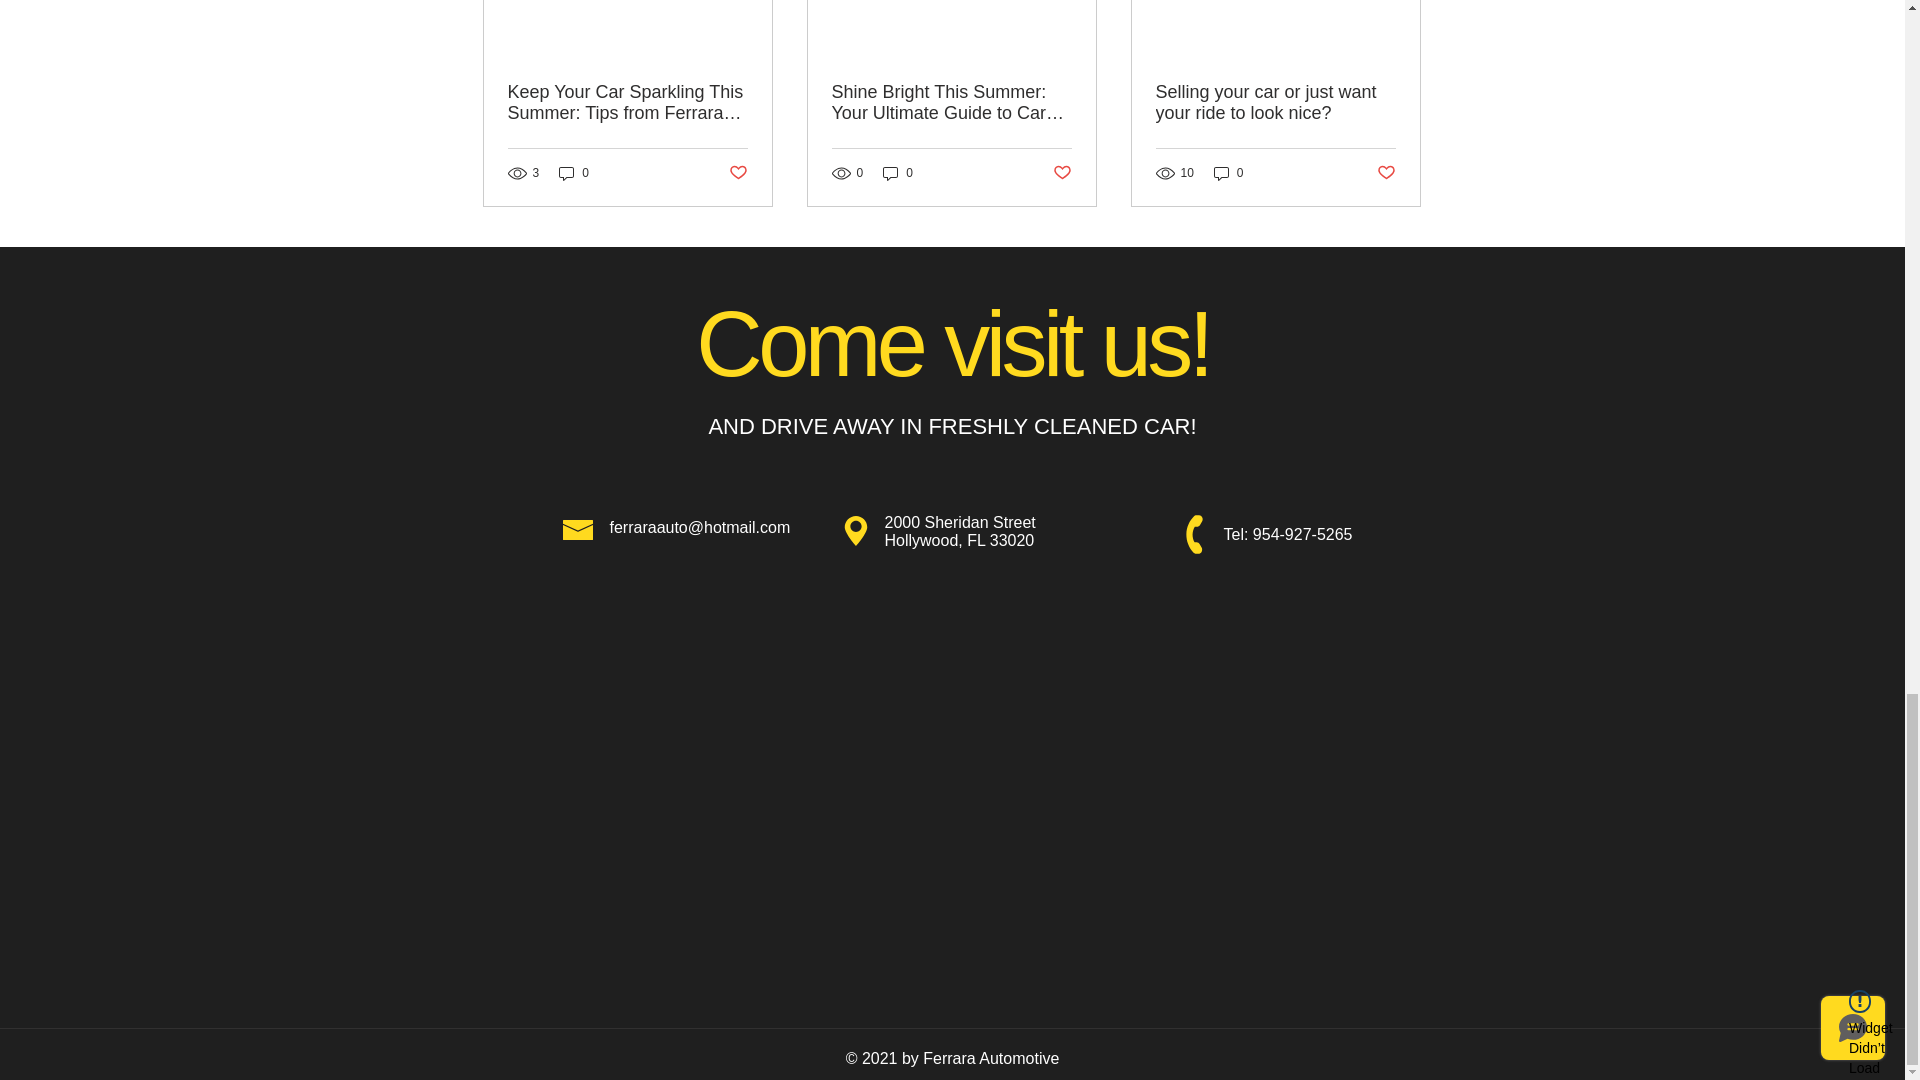  Describe the element at coordinates (1062, 173) in the screenshot. I see `Post not marked as liked` at that location.